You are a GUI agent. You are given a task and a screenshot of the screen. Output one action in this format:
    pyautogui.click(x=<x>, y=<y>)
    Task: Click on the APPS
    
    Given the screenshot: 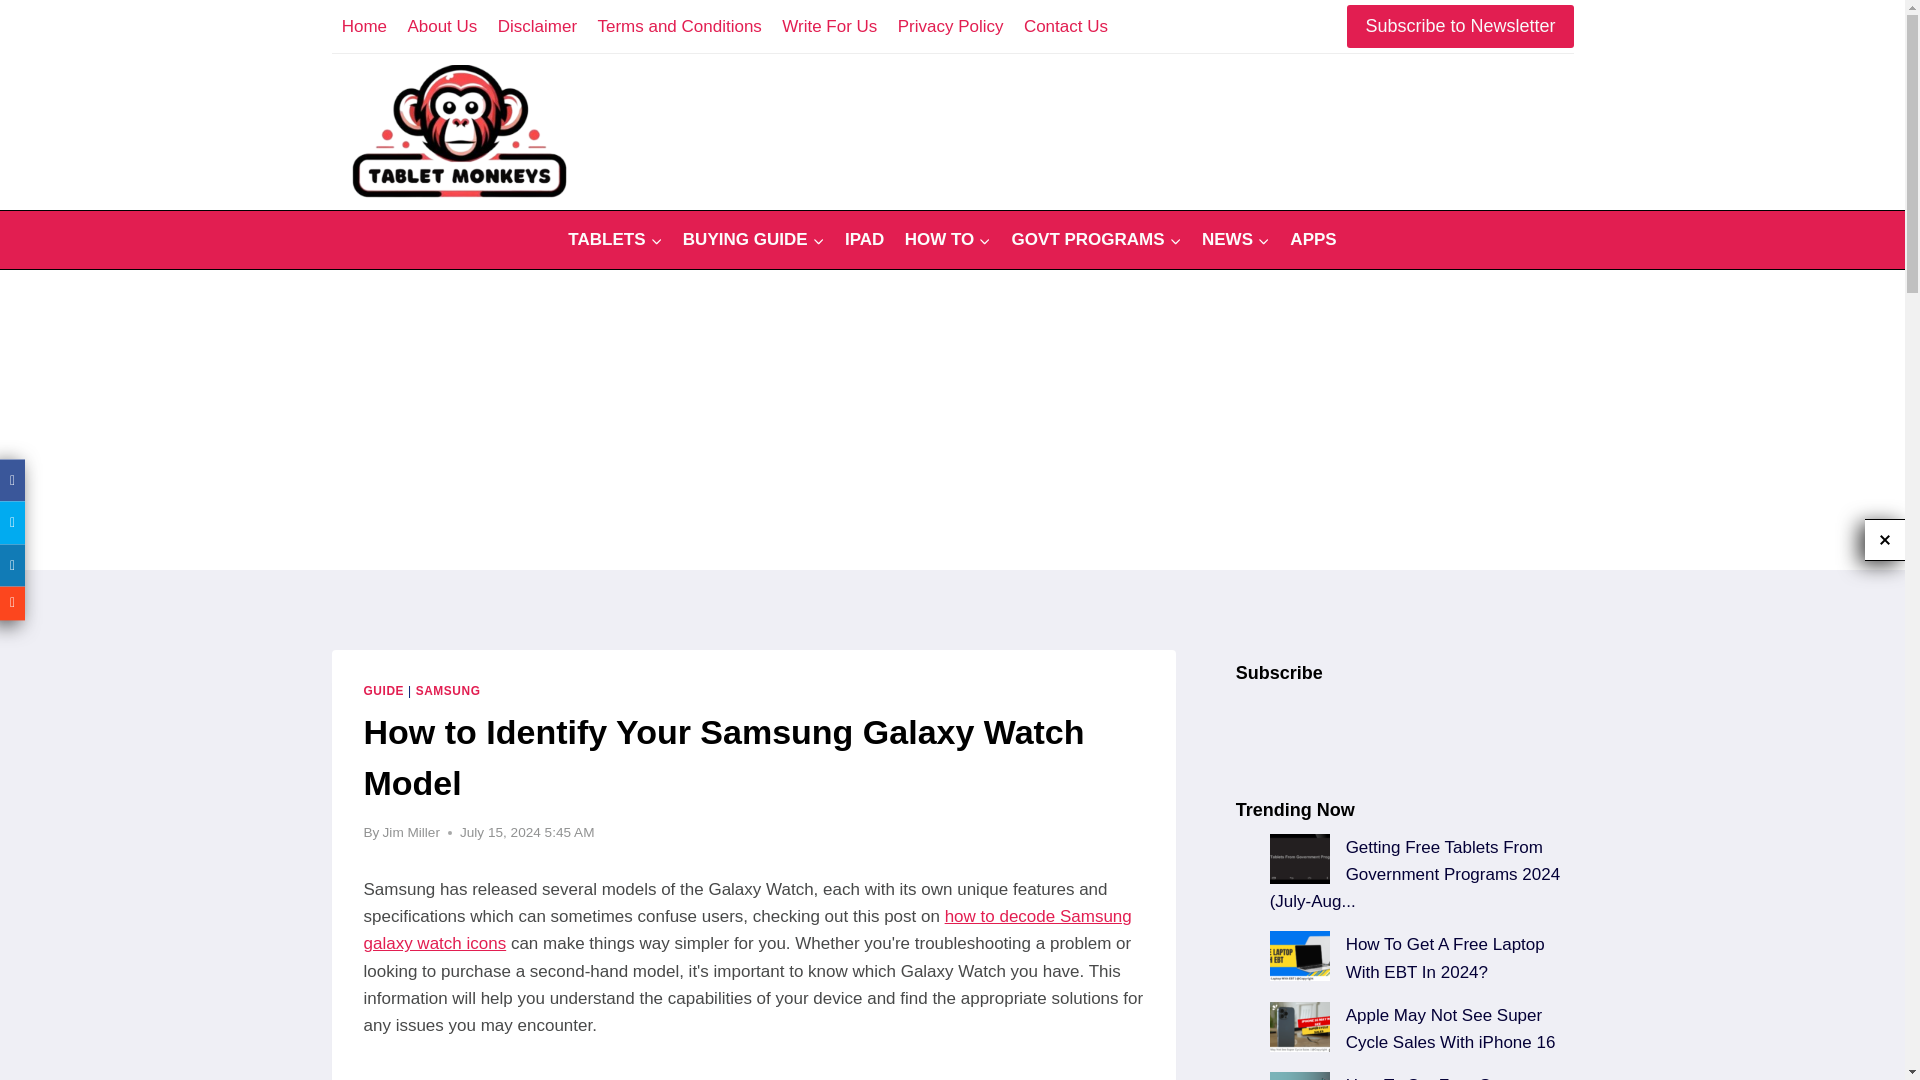 What is the action you would take?
    pyautogui.click(x=1314, y=240)
    